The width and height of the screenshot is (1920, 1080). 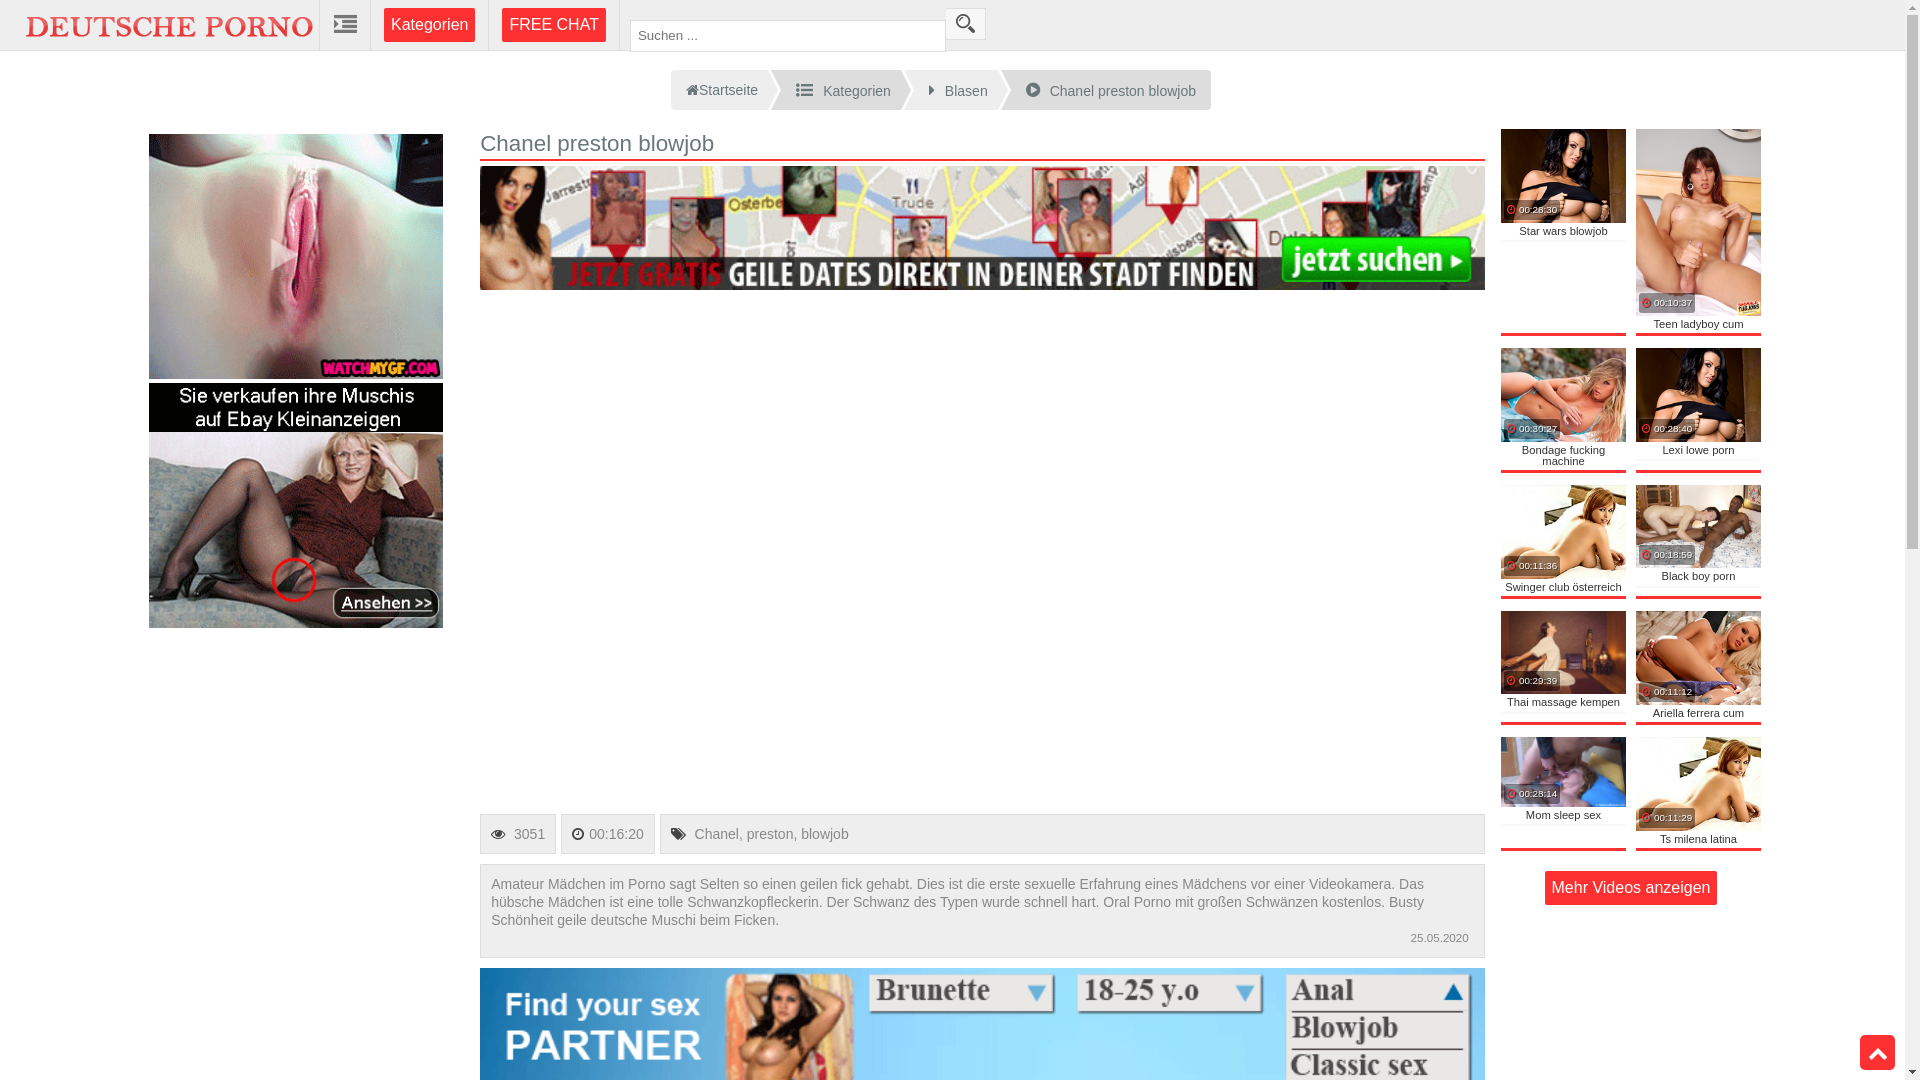 What do you see at coordinates (430, 25) in the screenshot?
I see `Kategorien` at bounding box center [430, 25].